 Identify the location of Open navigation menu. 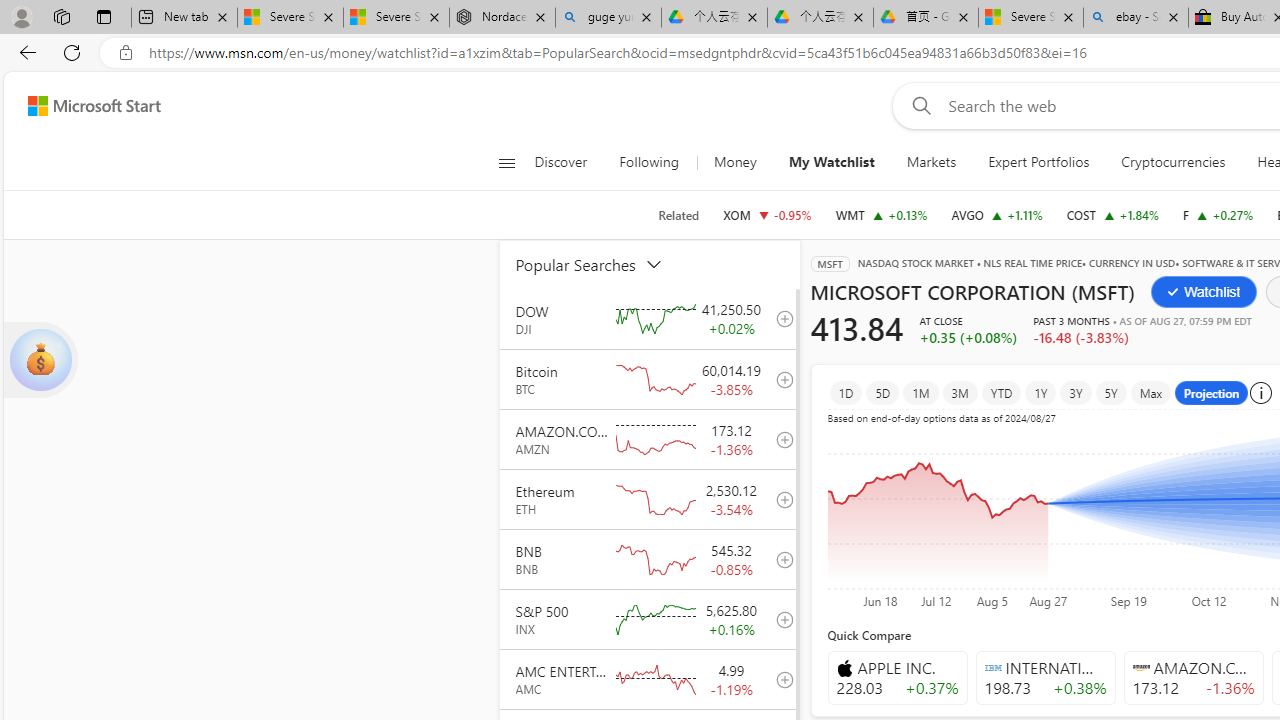
(506, 162).